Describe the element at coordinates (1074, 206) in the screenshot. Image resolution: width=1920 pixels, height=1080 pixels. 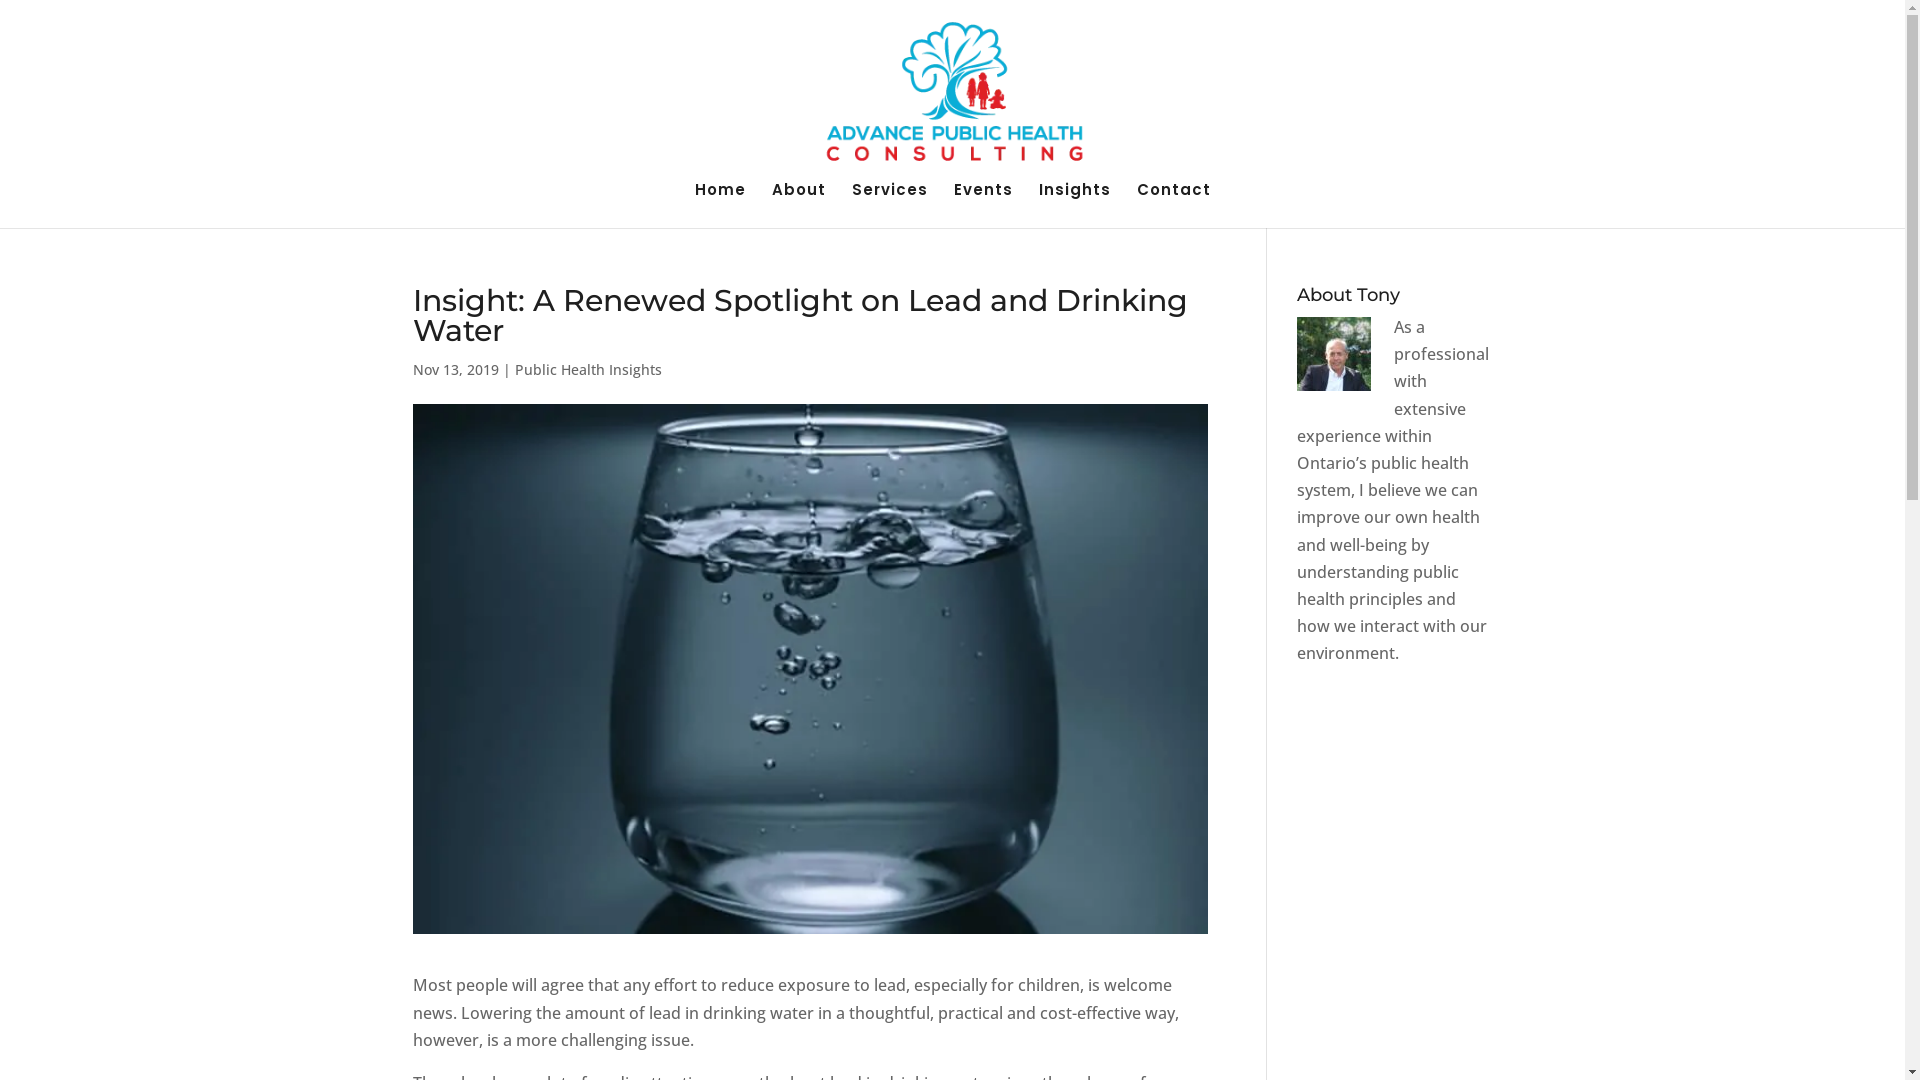
I see `Insights` at that location.